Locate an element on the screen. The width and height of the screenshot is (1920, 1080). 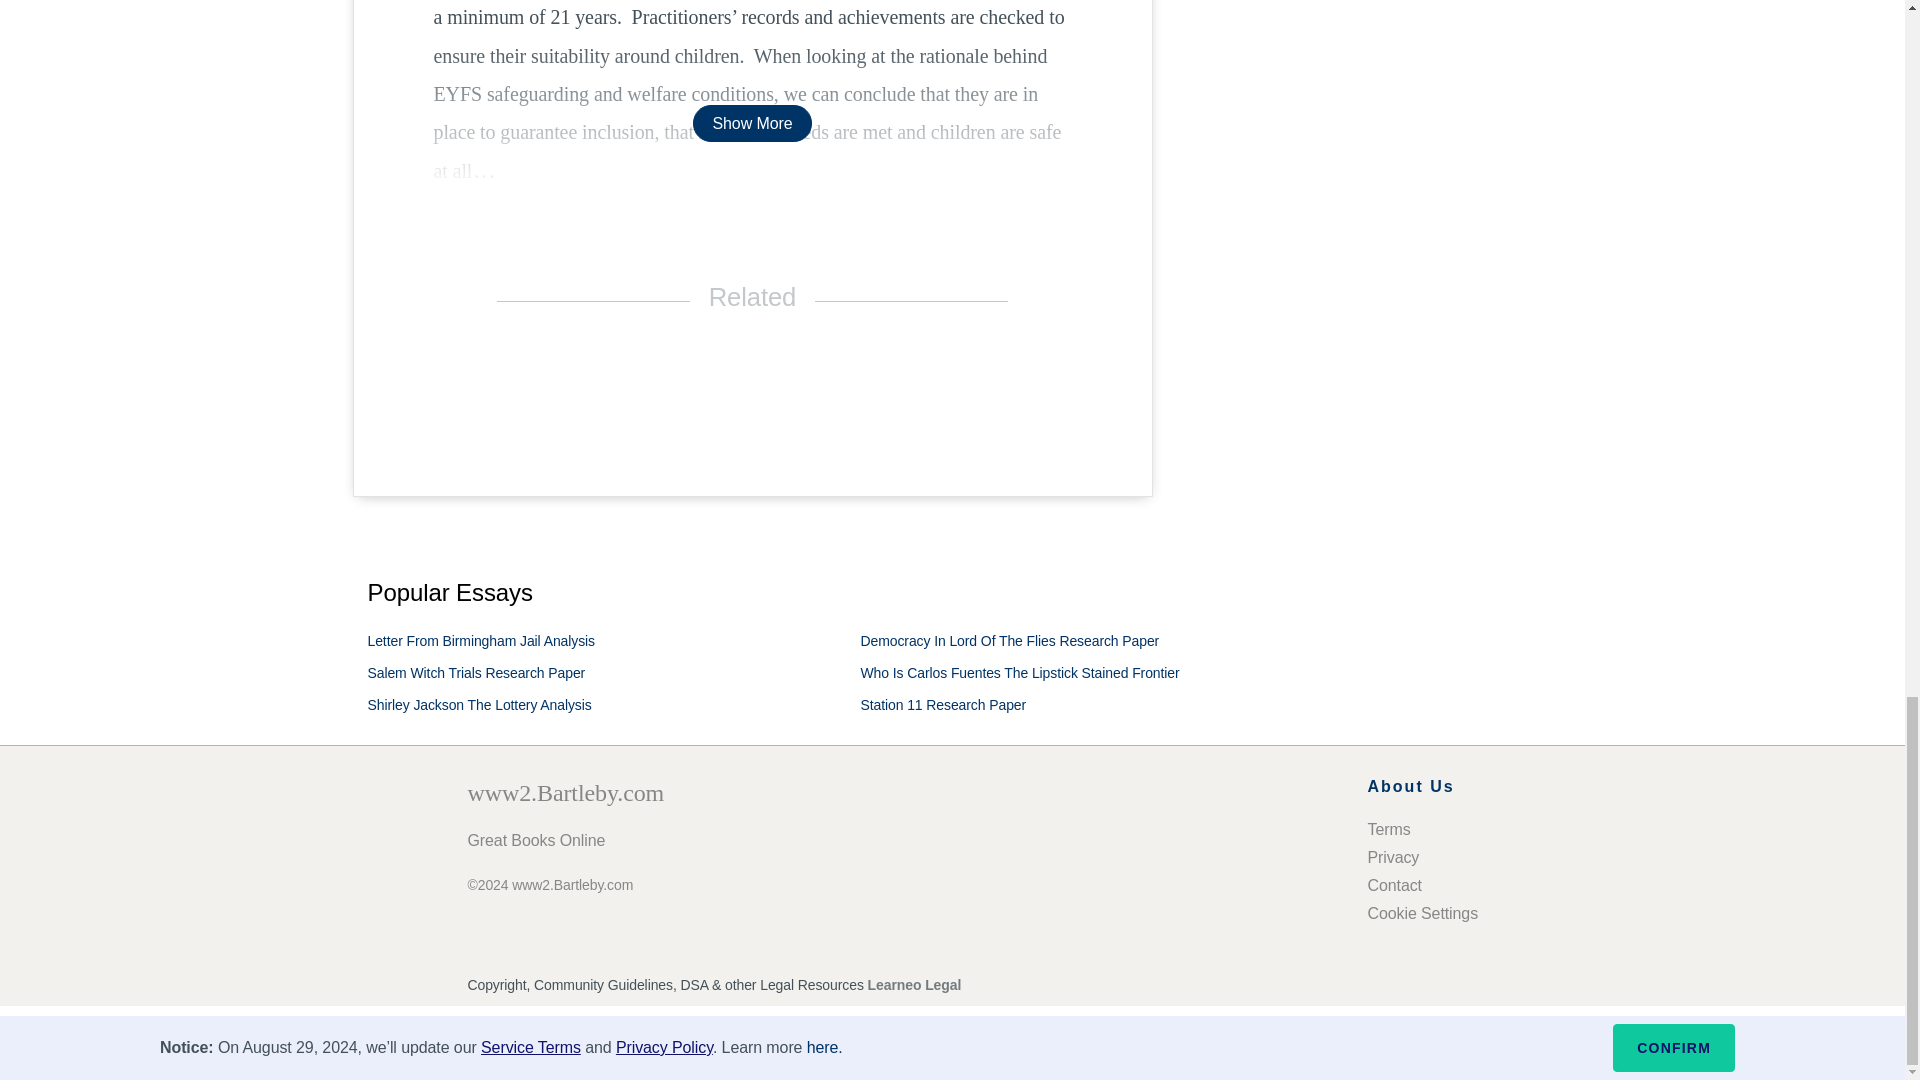
Contact is located at coordinates (1394, 885).